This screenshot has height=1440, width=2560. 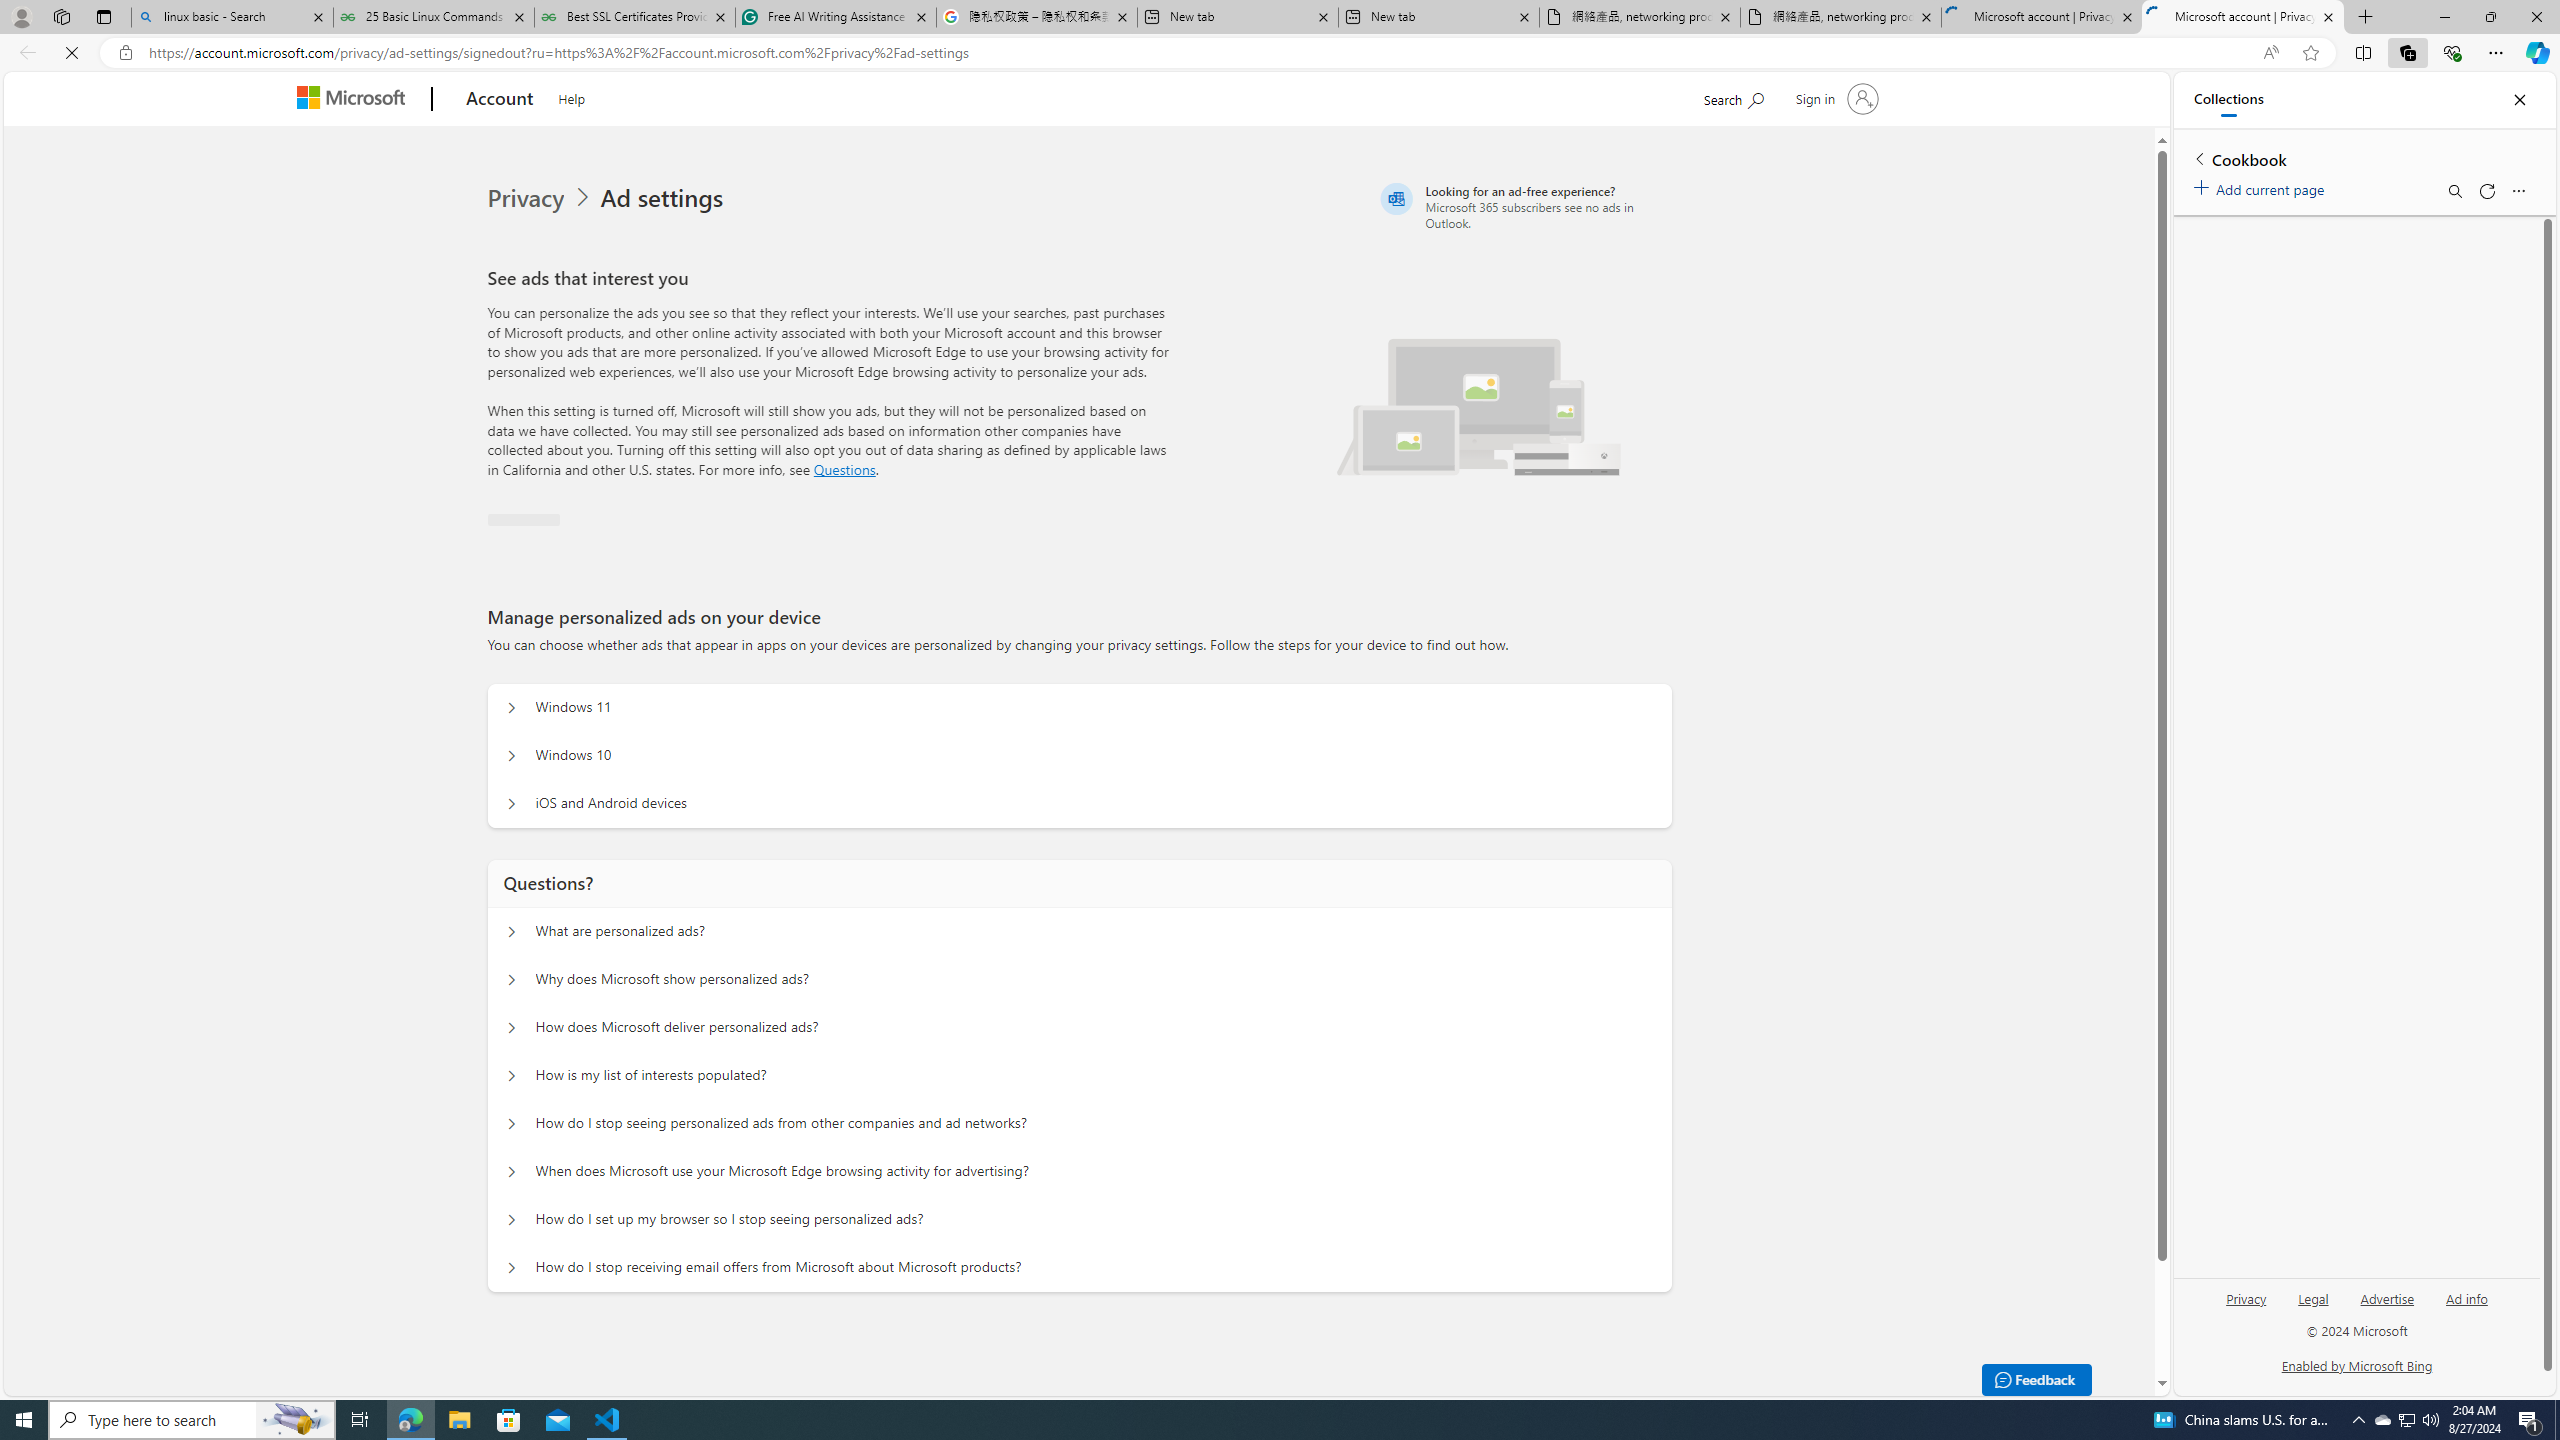 I want to click on linux basic - Search, so click(x=232, y=17).